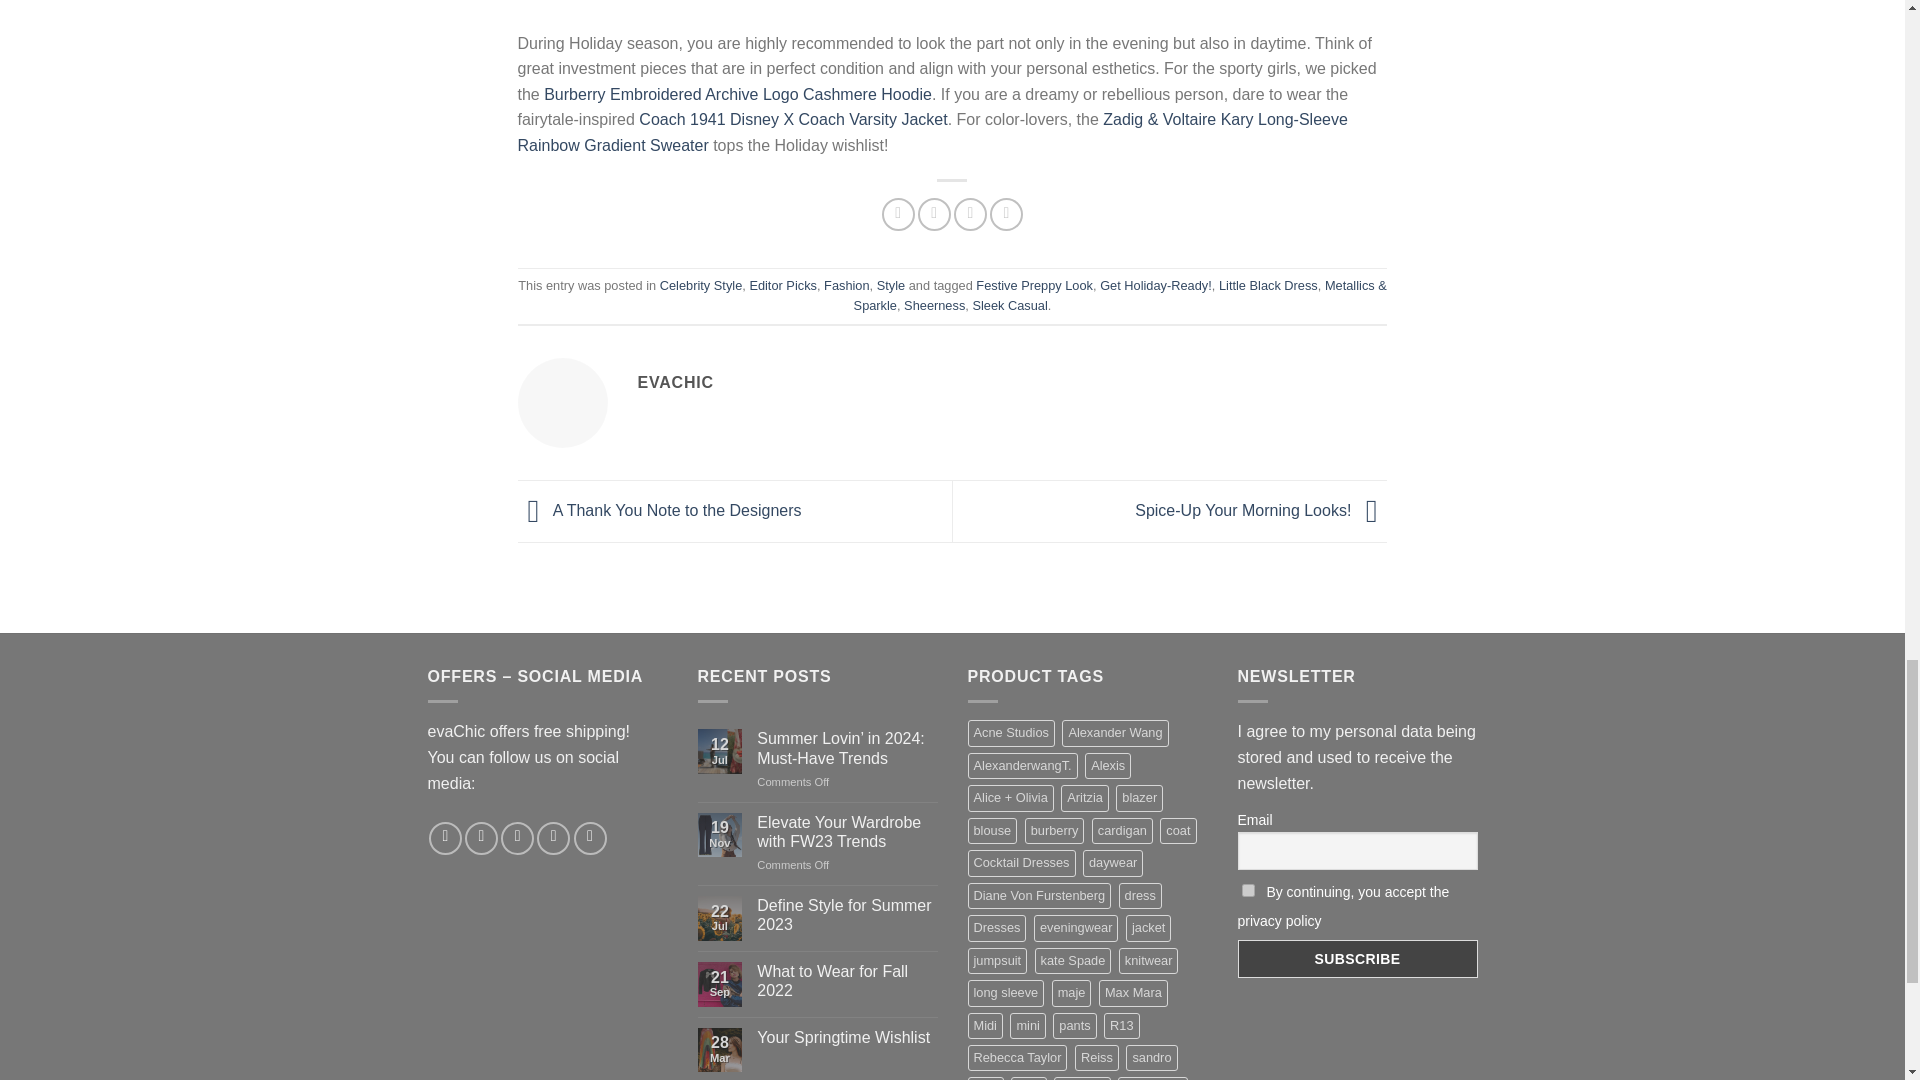 This screenshot has width=1920, height=1080. I want to click on Share on Twitter, so click(934, 214).